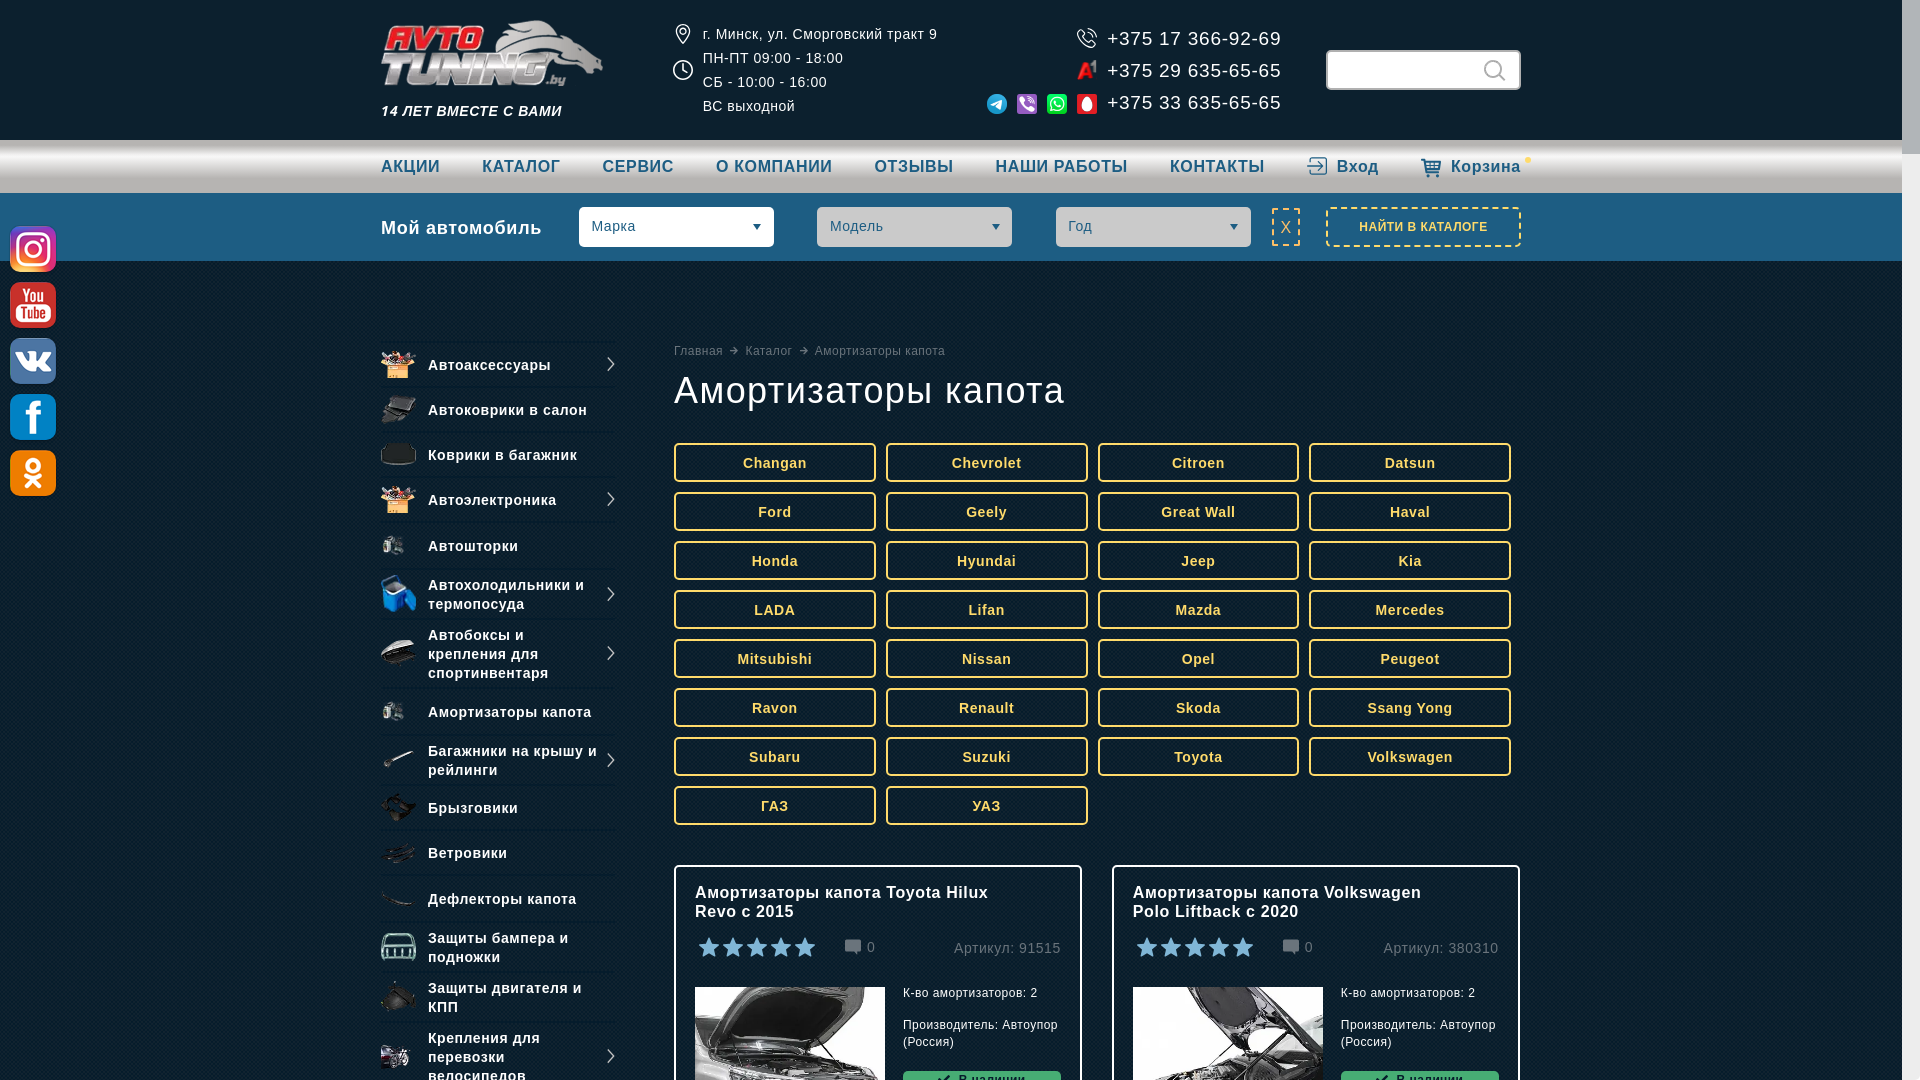 This screenshot has width=1920, height=1080. What do you see at coordinates (1199, 658) in the screenshot?
I see `Opel` at bounding box center [1199, 658].